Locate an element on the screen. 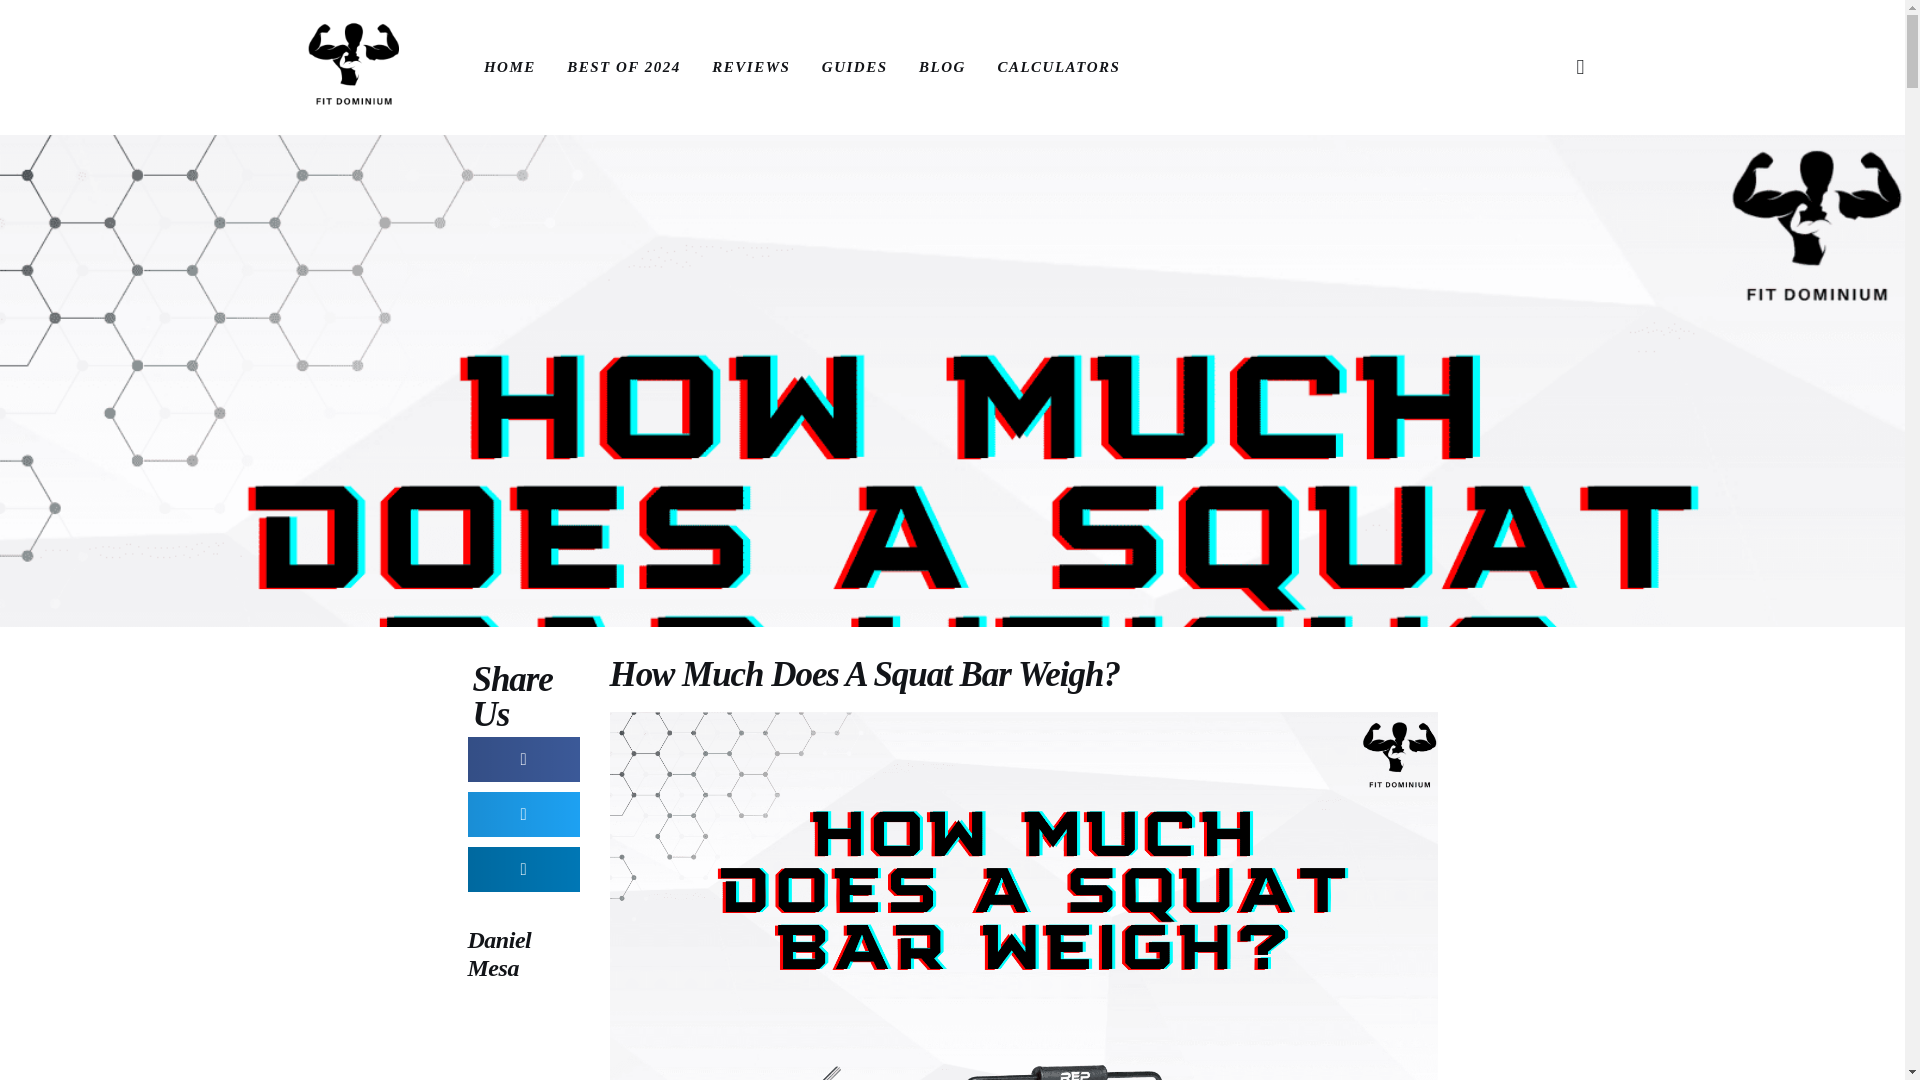  BLOG is located at coordinates (942, 66).